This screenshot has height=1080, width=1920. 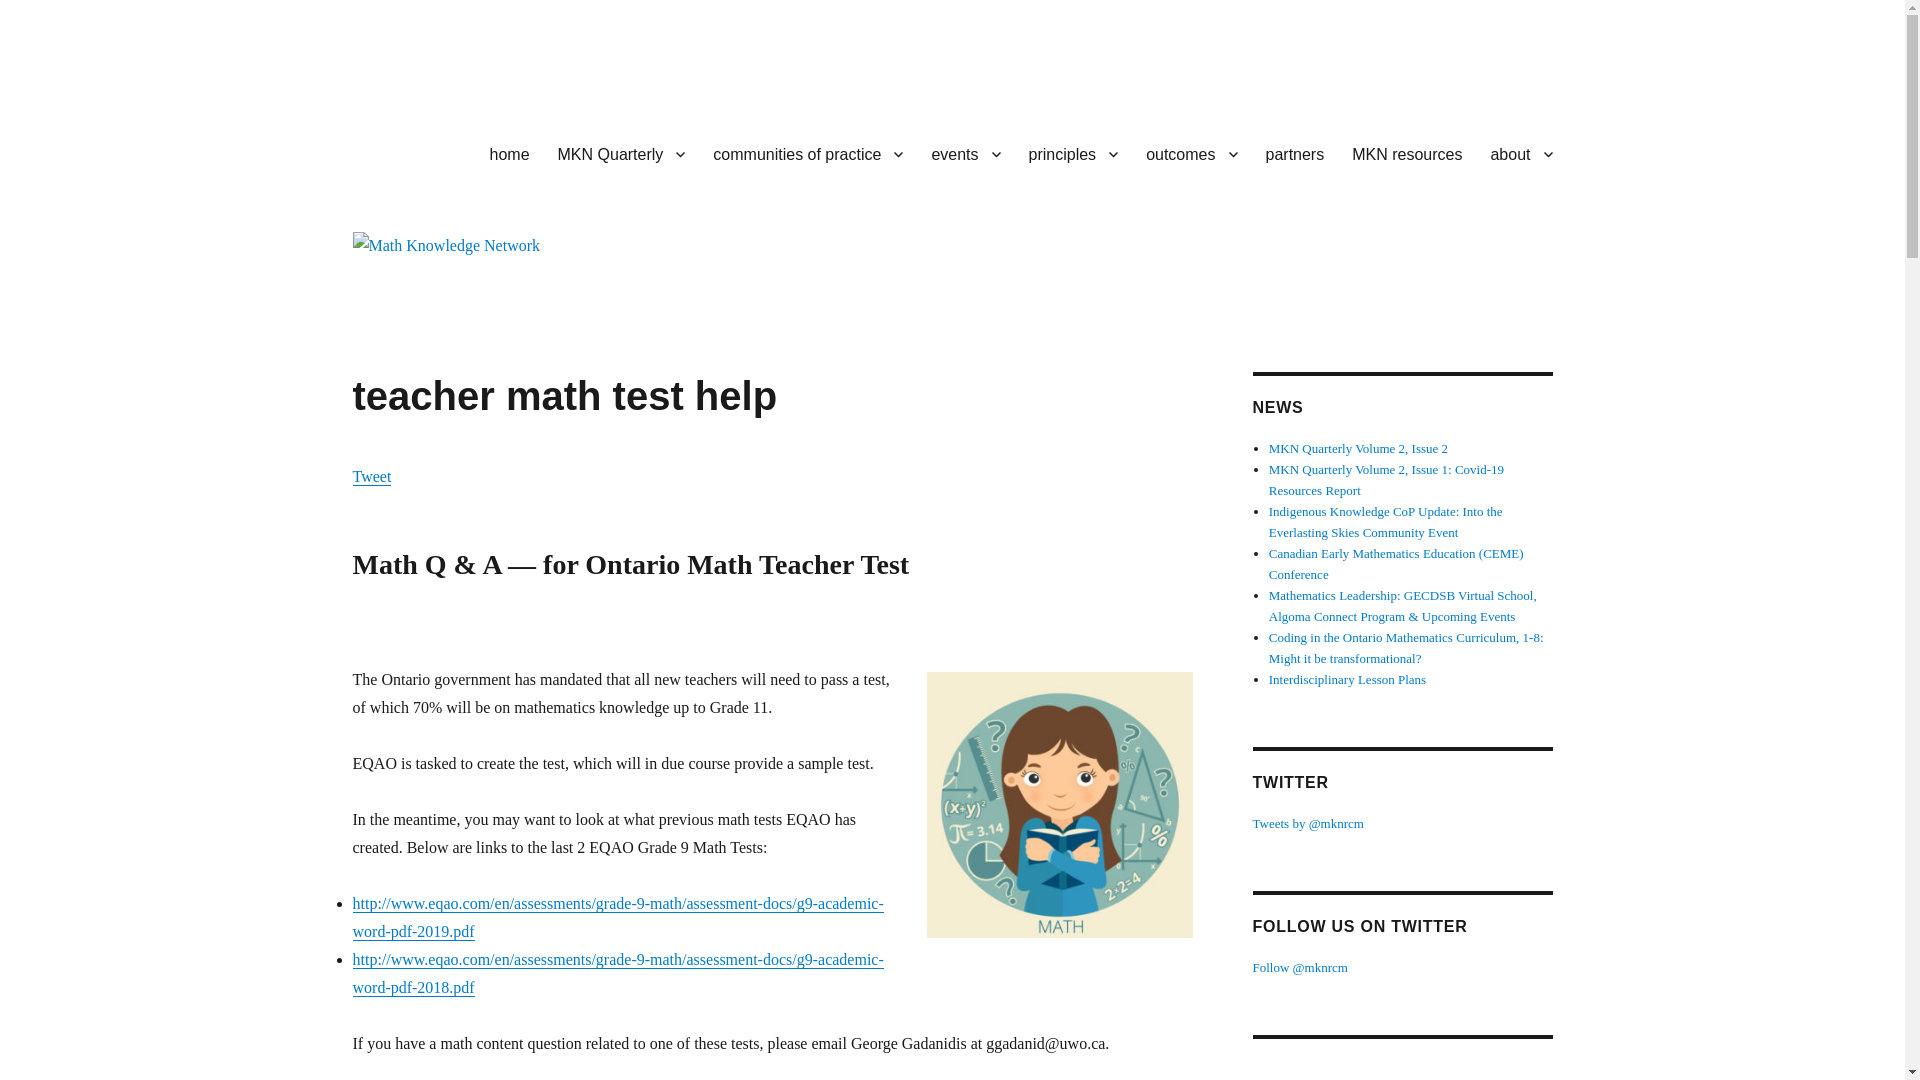 I want to click on Math Knowledge Network, so click(x=522, y=150).